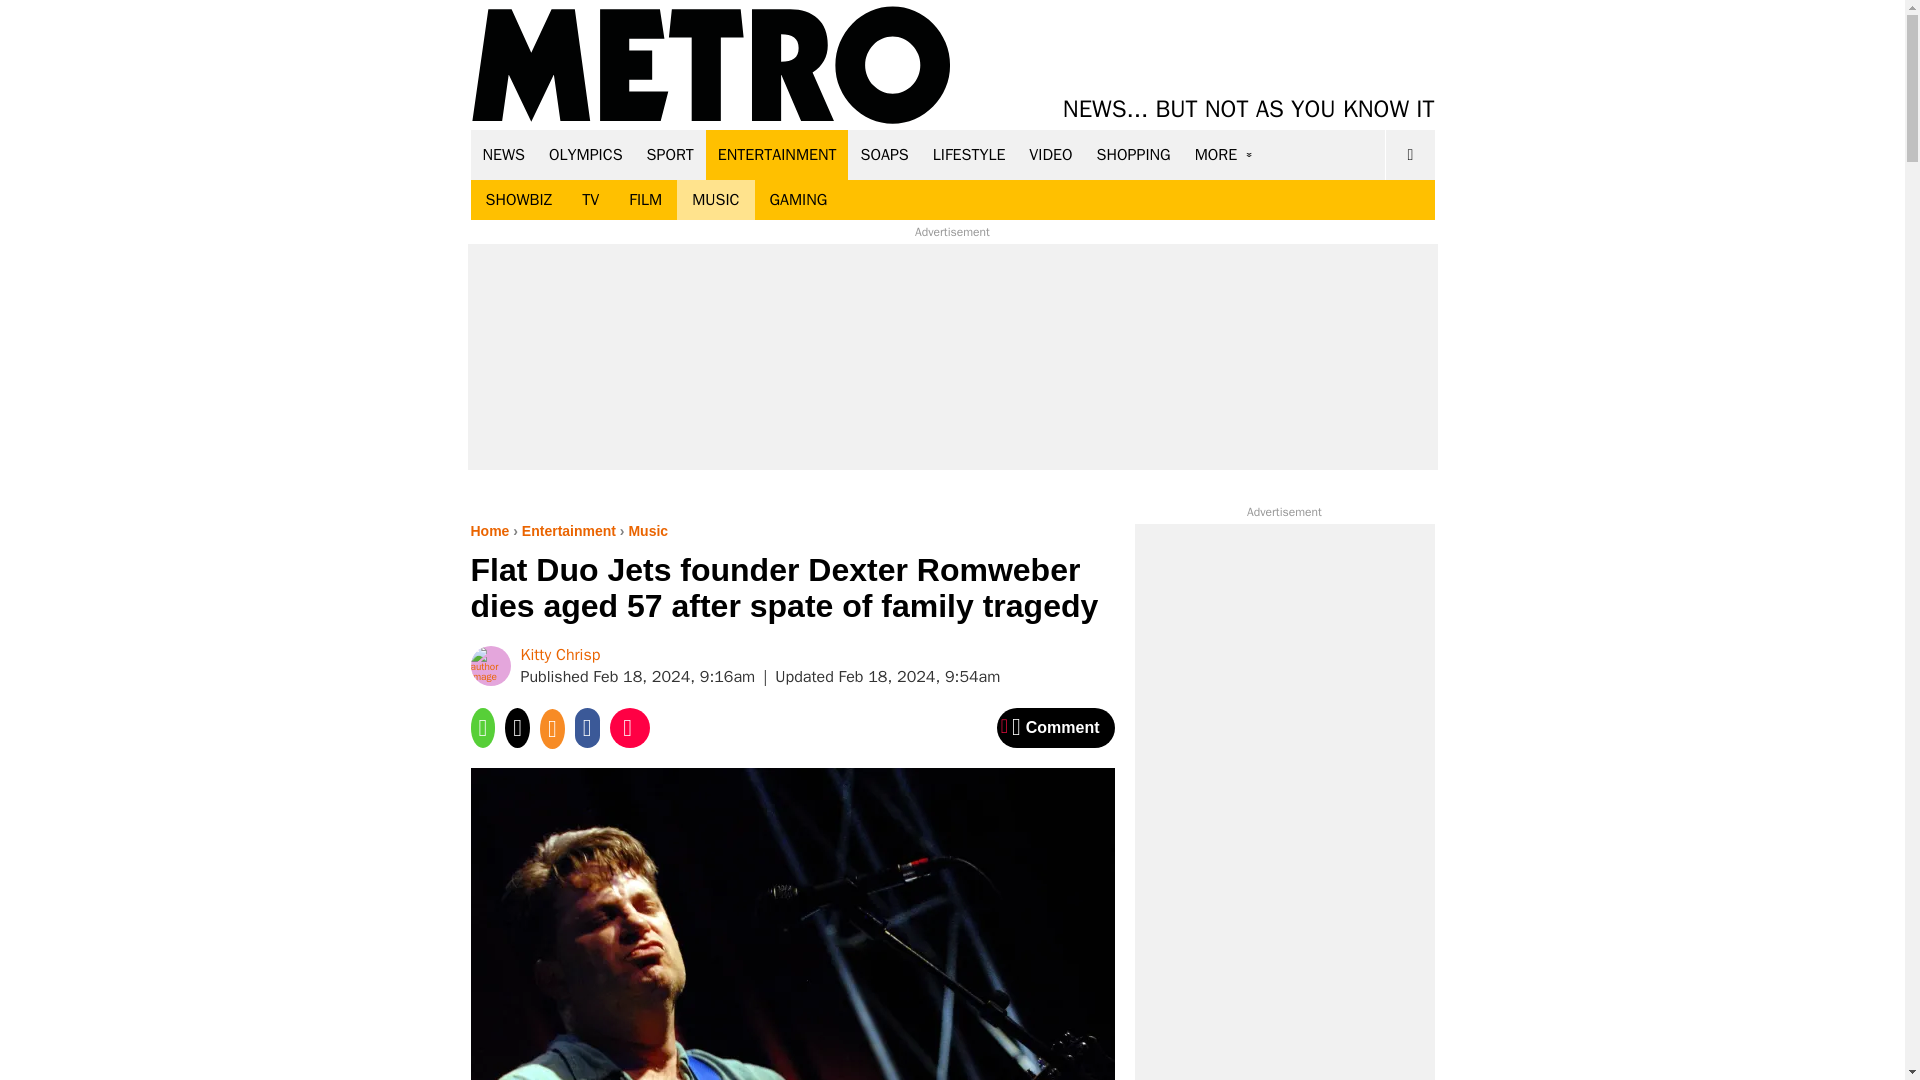 This screenshot has height=1080, width=1920. What do you see at coordinates (670, 154) in the screenshot?
I see `SPORT` at bounding box center [670, 154].